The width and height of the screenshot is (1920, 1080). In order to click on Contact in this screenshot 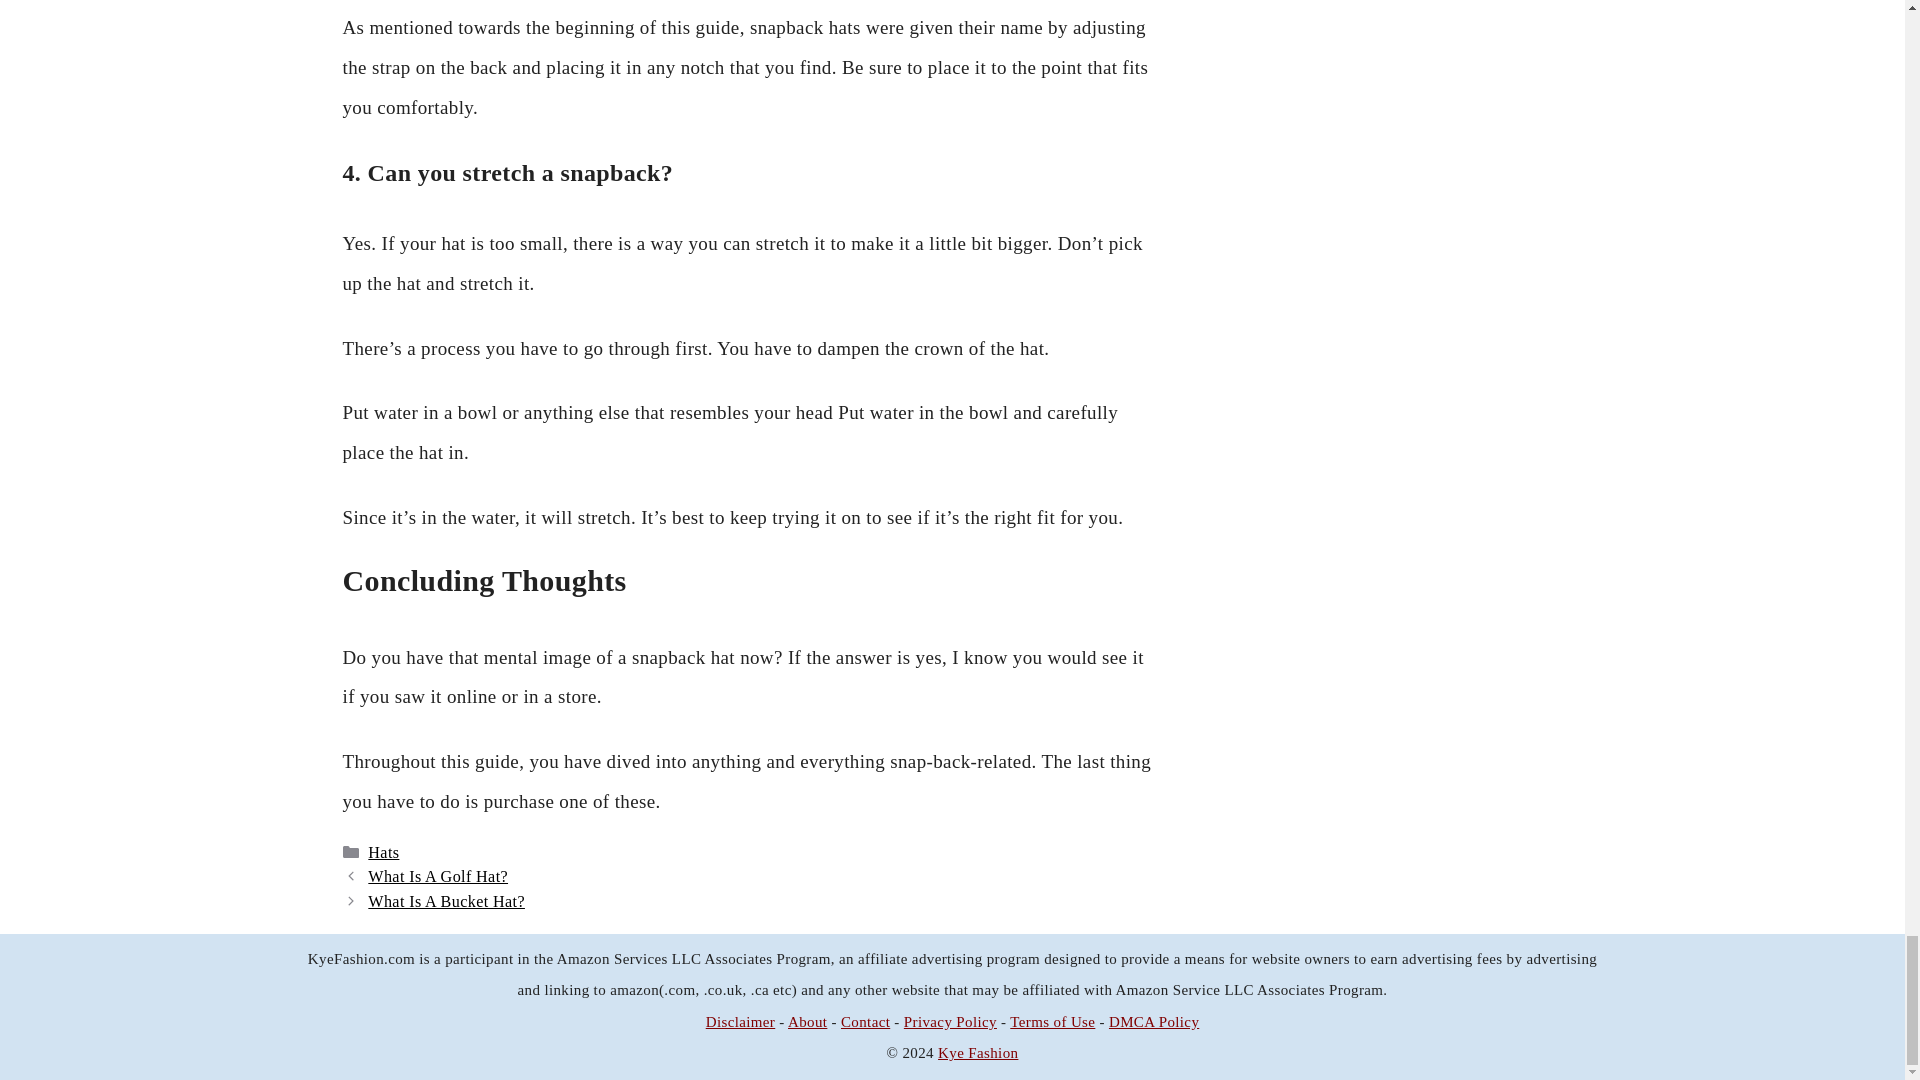, I will do `click(865, 1022)`.